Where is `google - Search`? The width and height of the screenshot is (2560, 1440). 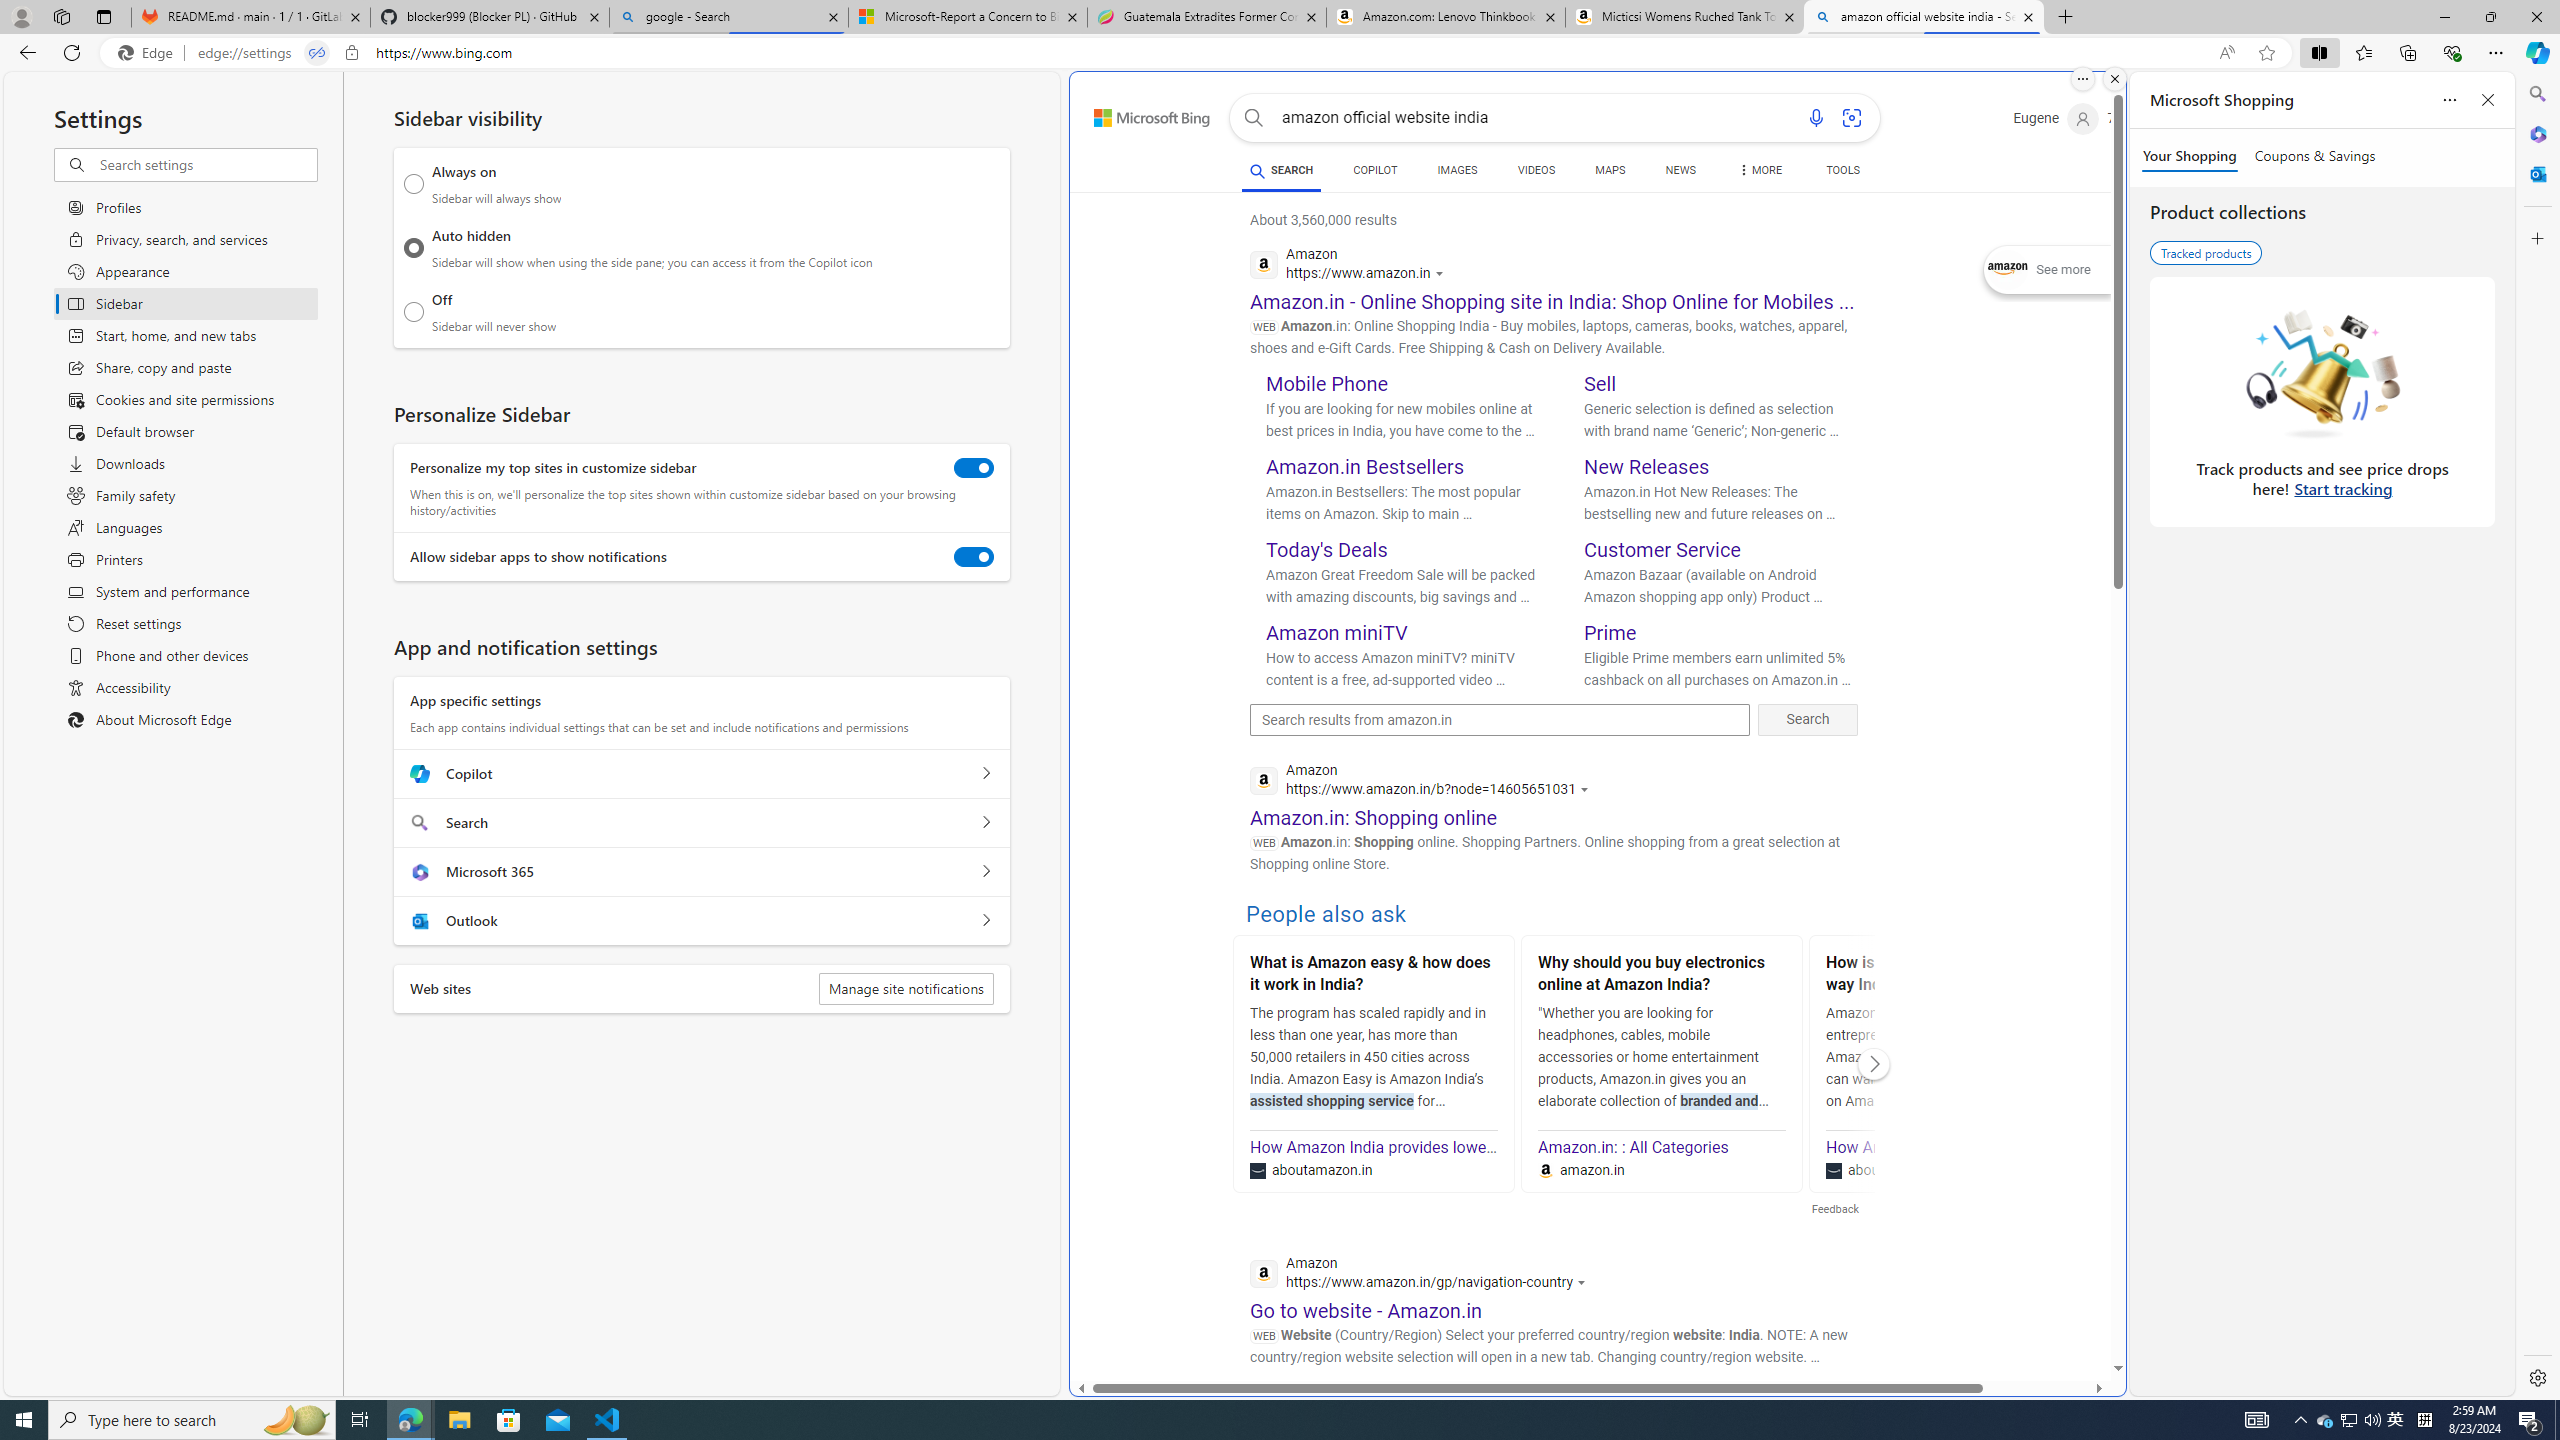 google - Search is located at coordinates (729, 17).